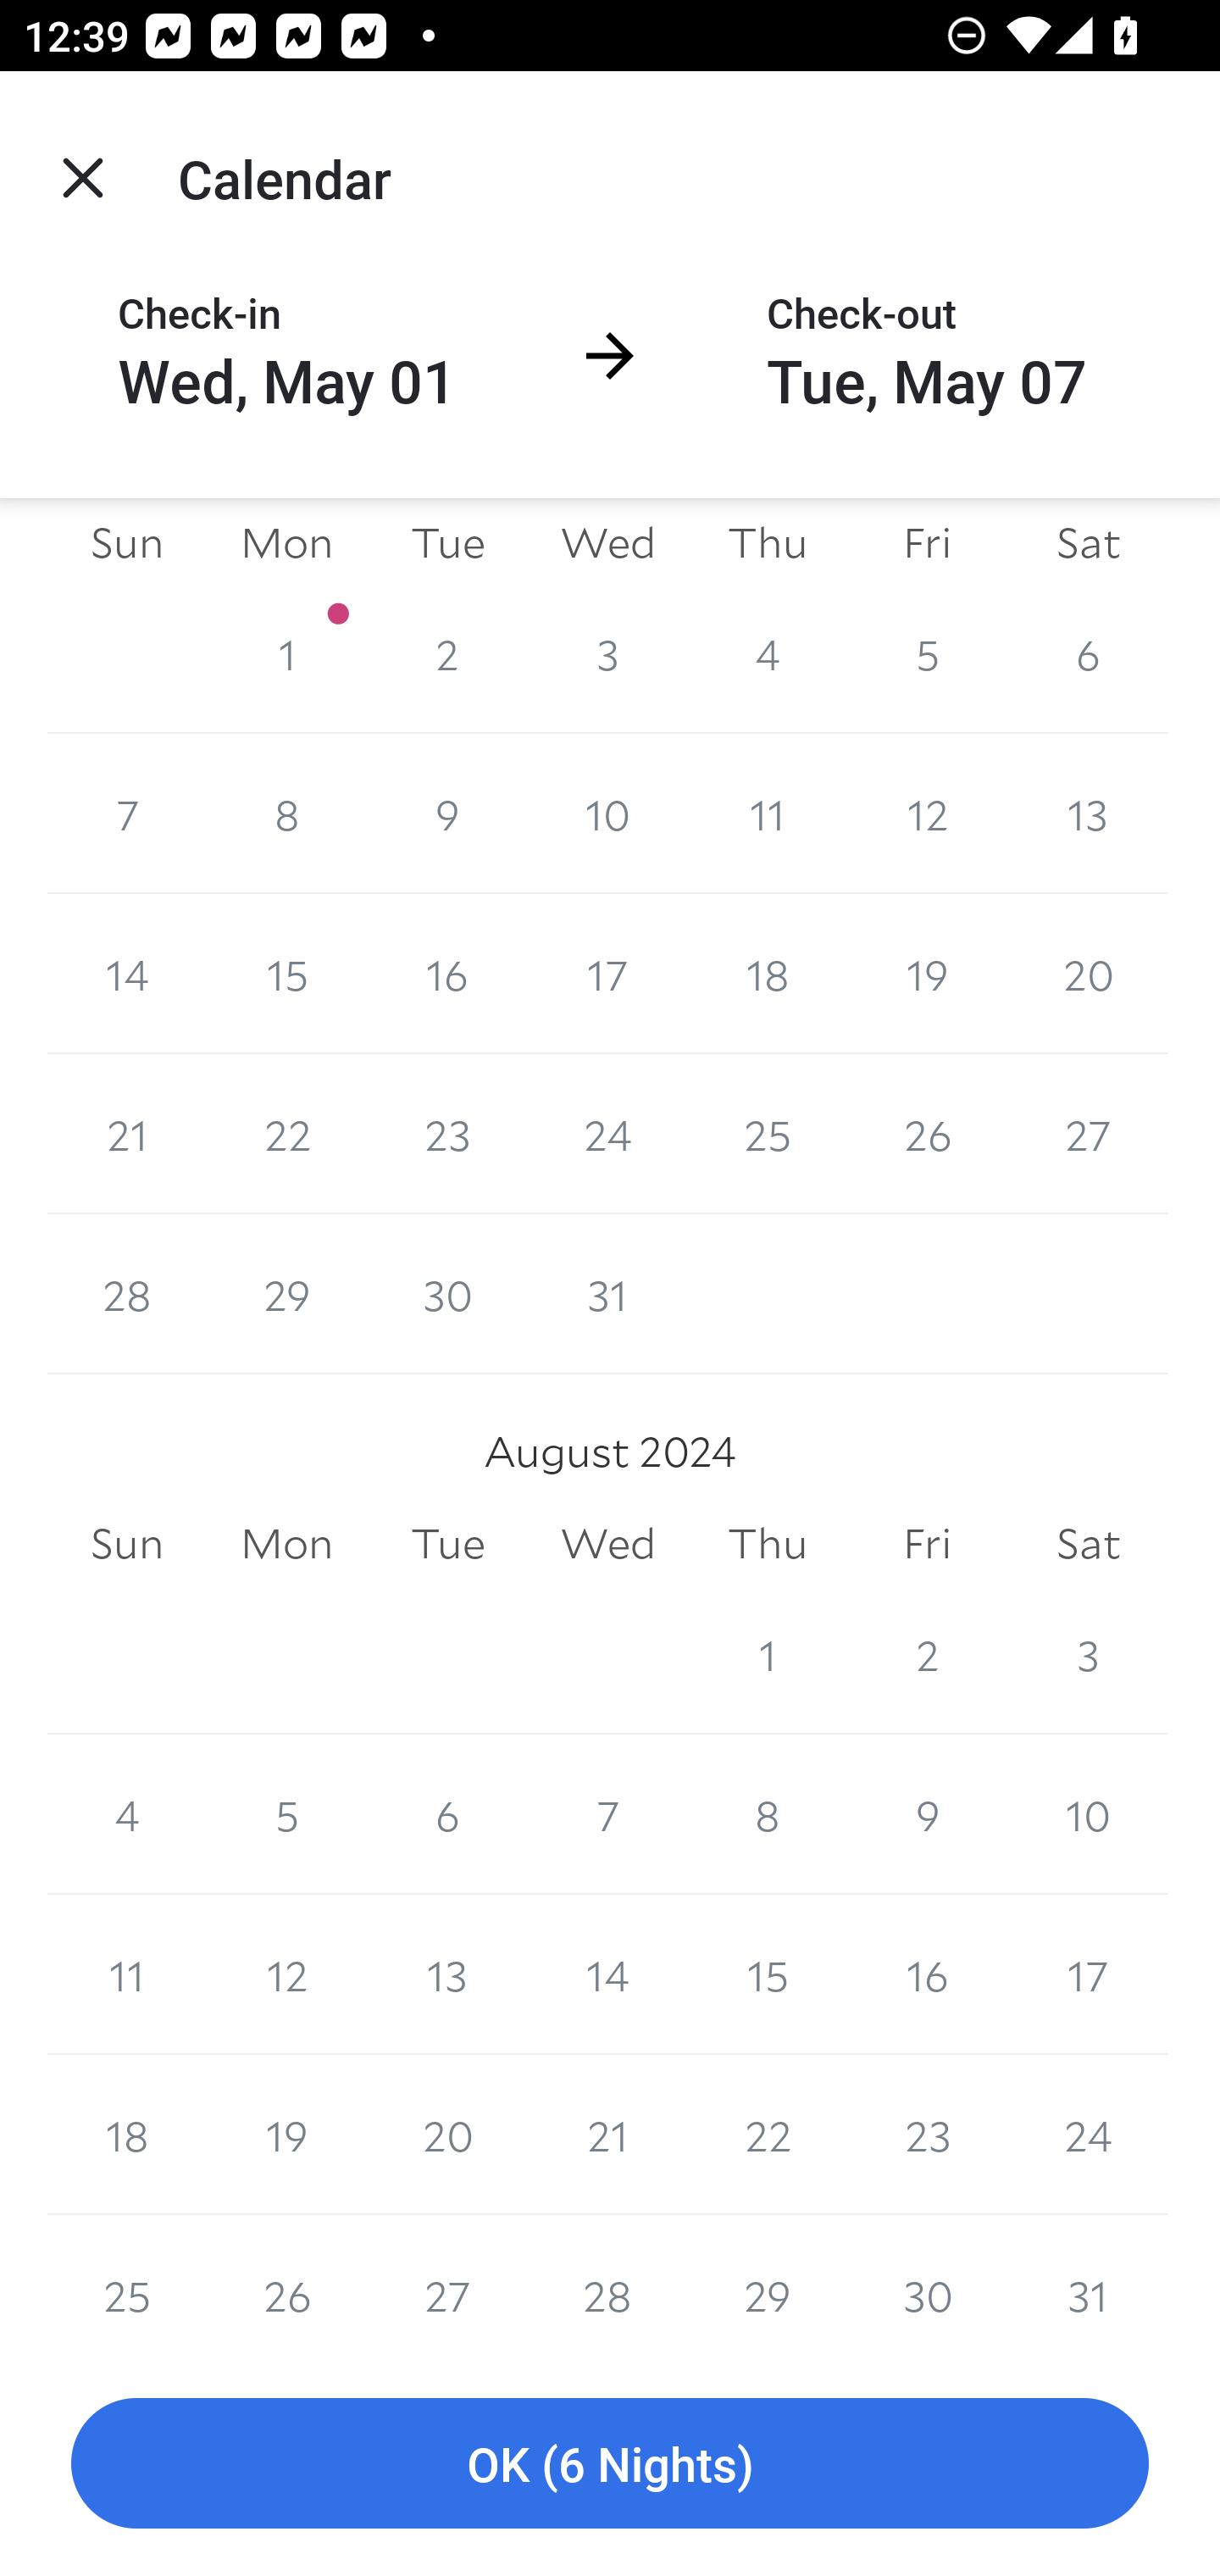 The width and height of the screenshot is (1220, 2576). I want to click on Sat, so click(1088, 542).